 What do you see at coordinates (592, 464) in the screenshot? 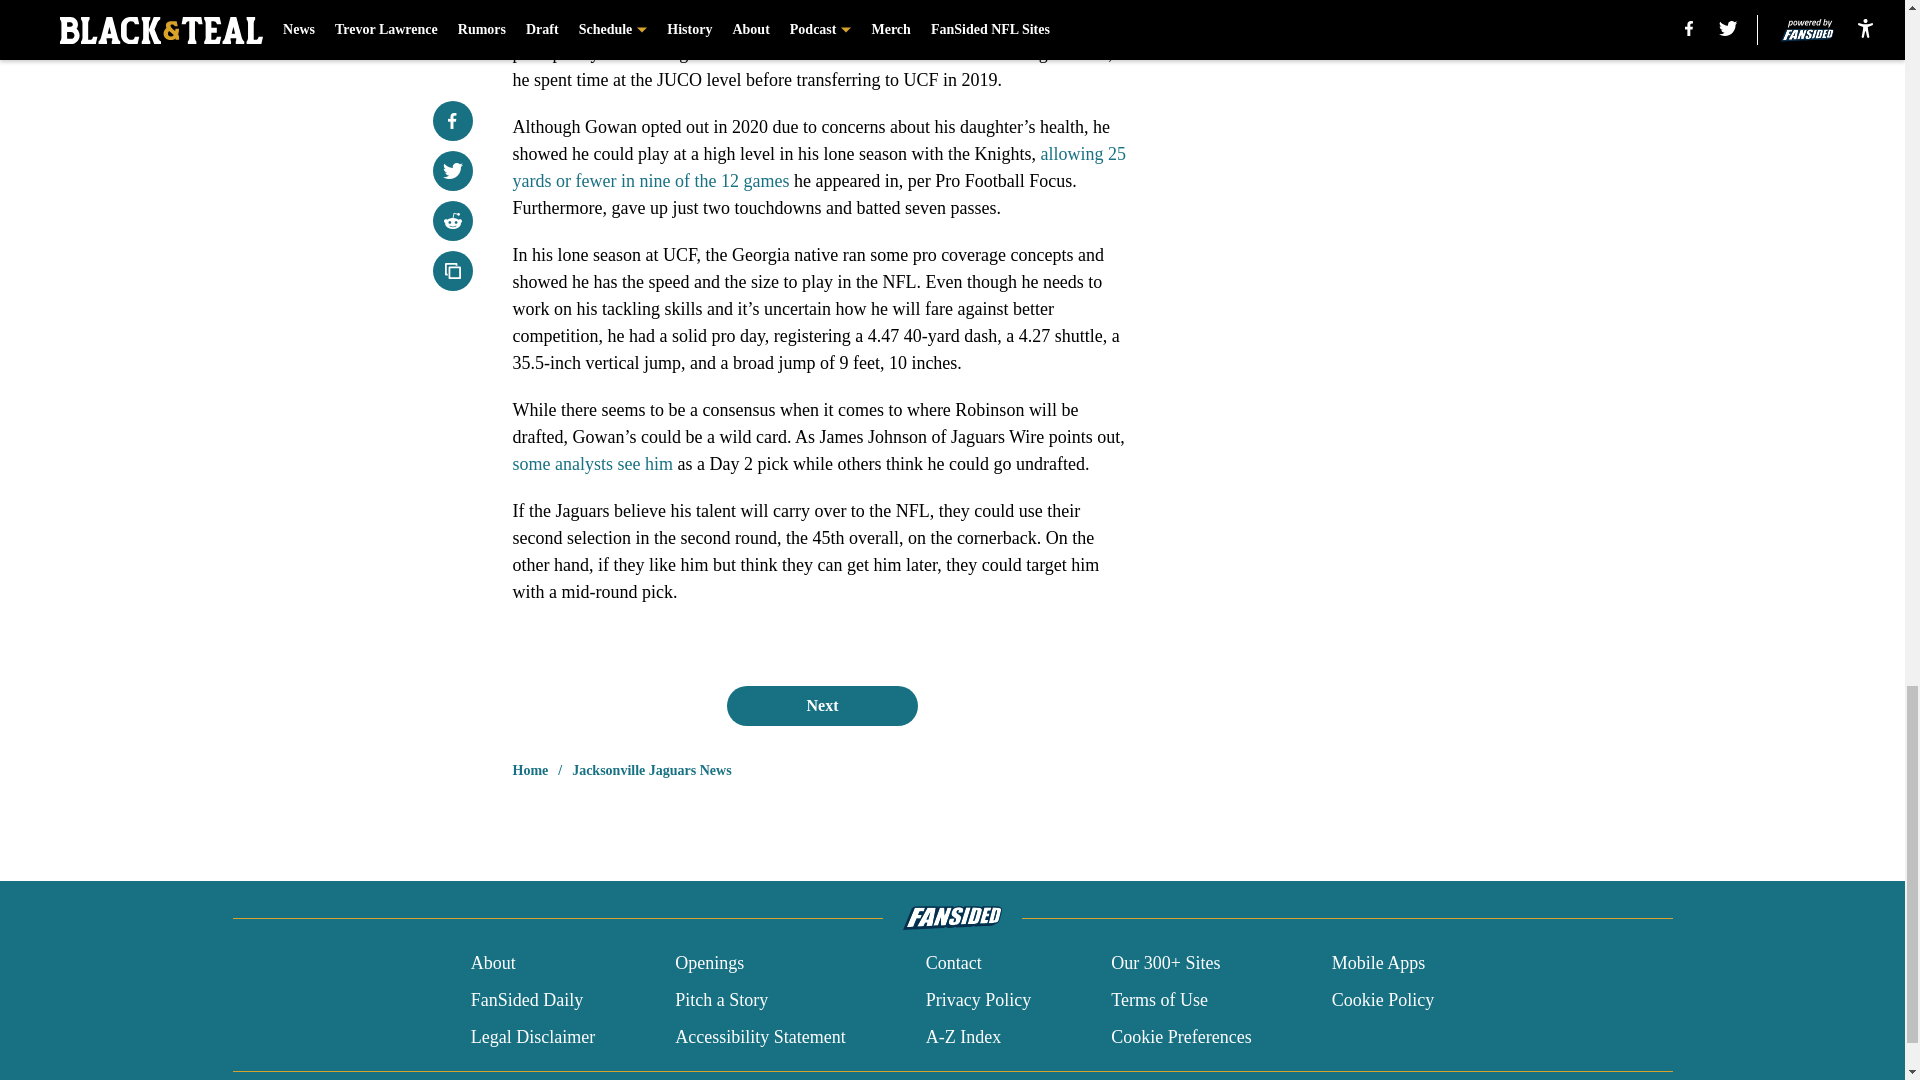
I see `some analysts see him` at bounding box center [592, 464].